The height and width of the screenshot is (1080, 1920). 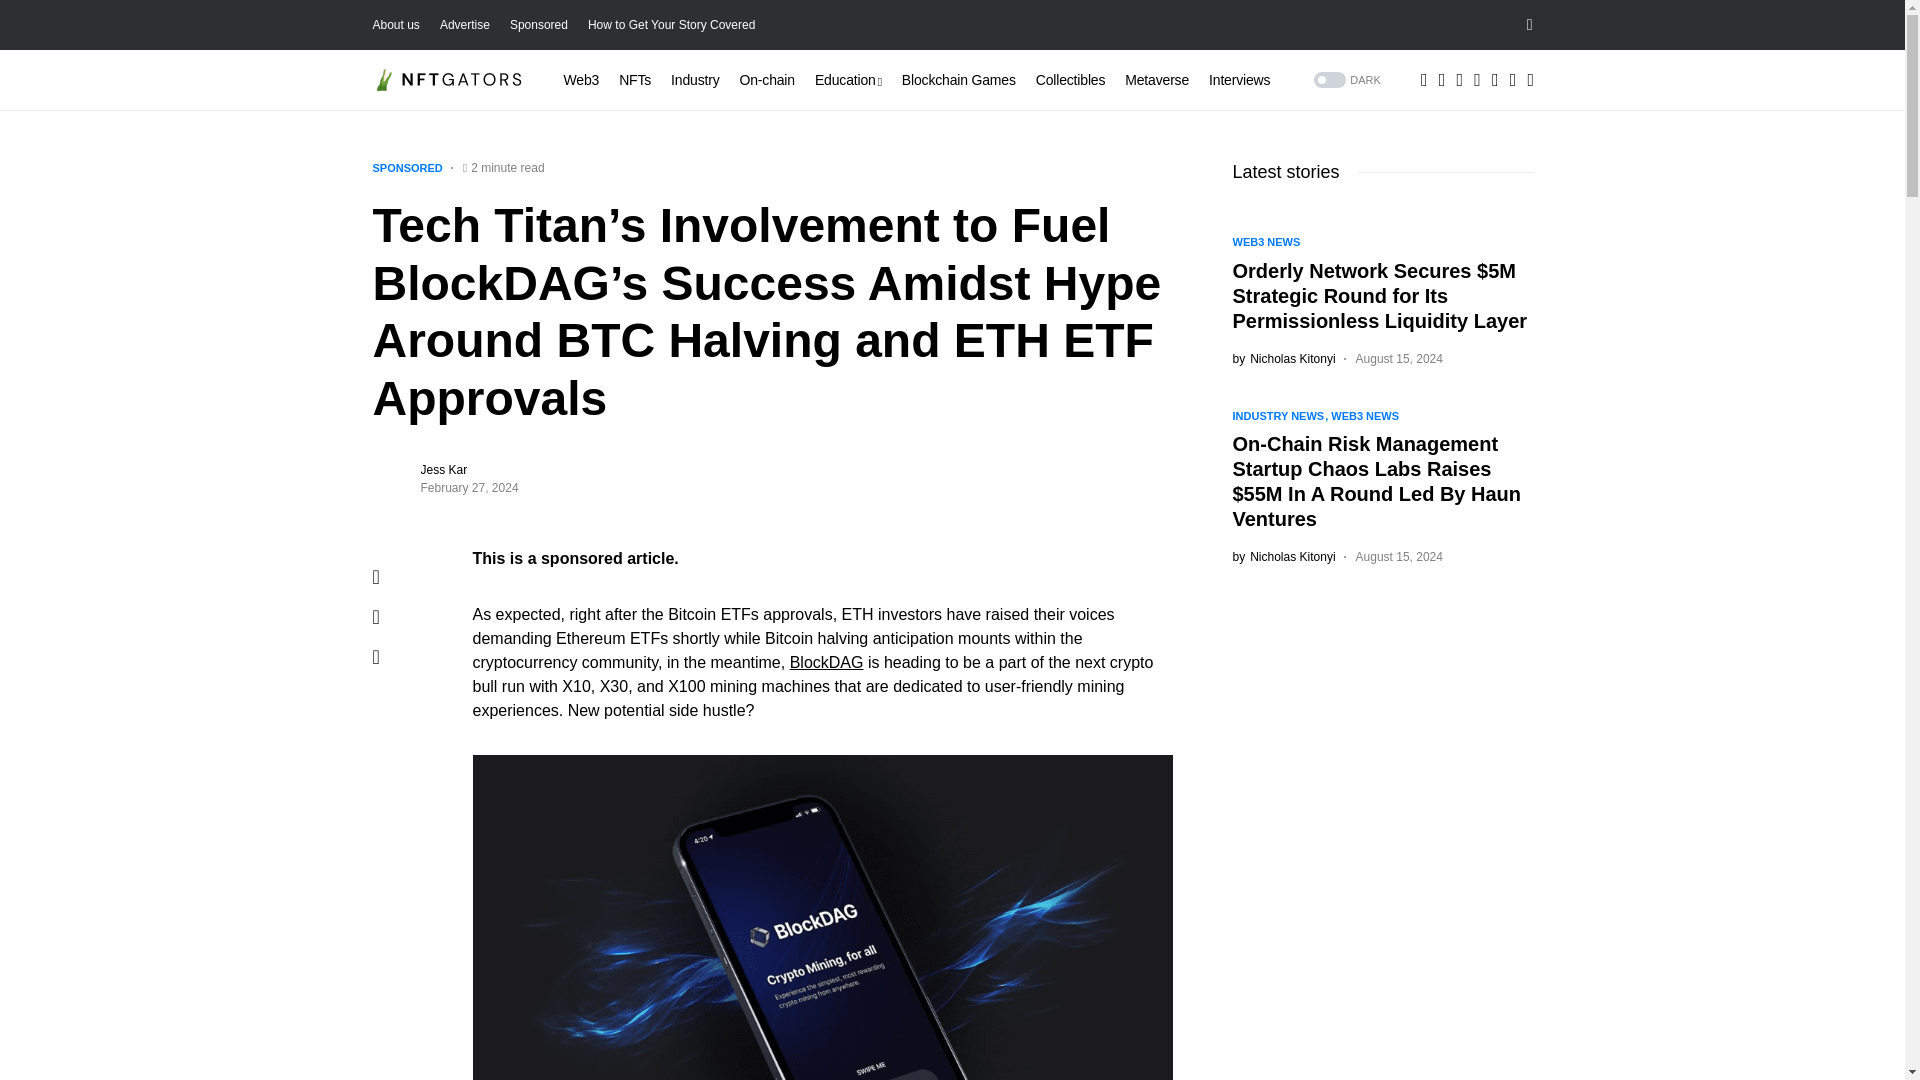 What do you see at coordinates (1070, 80) in the screenshot?
I see `Collectibles` at bounding box center [1070, 80].